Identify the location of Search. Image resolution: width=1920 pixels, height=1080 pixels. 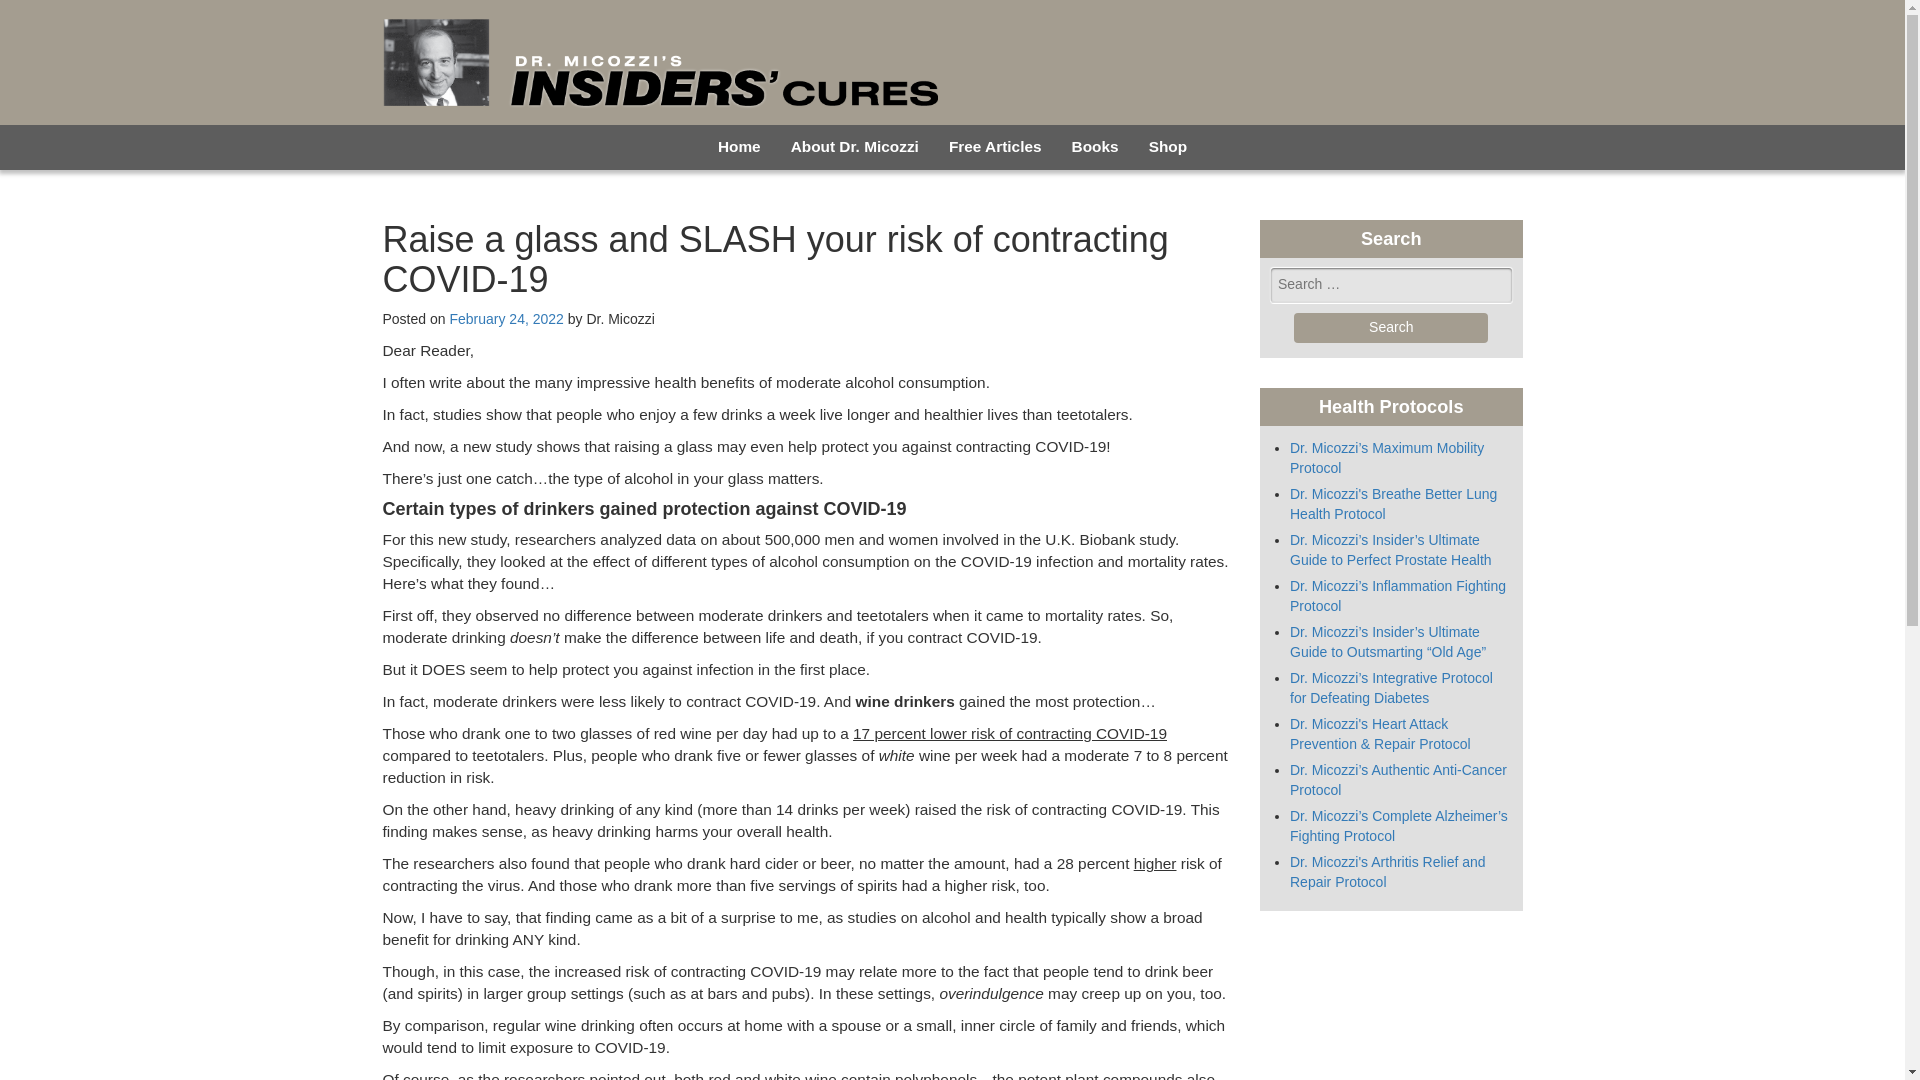
(1391, 328).